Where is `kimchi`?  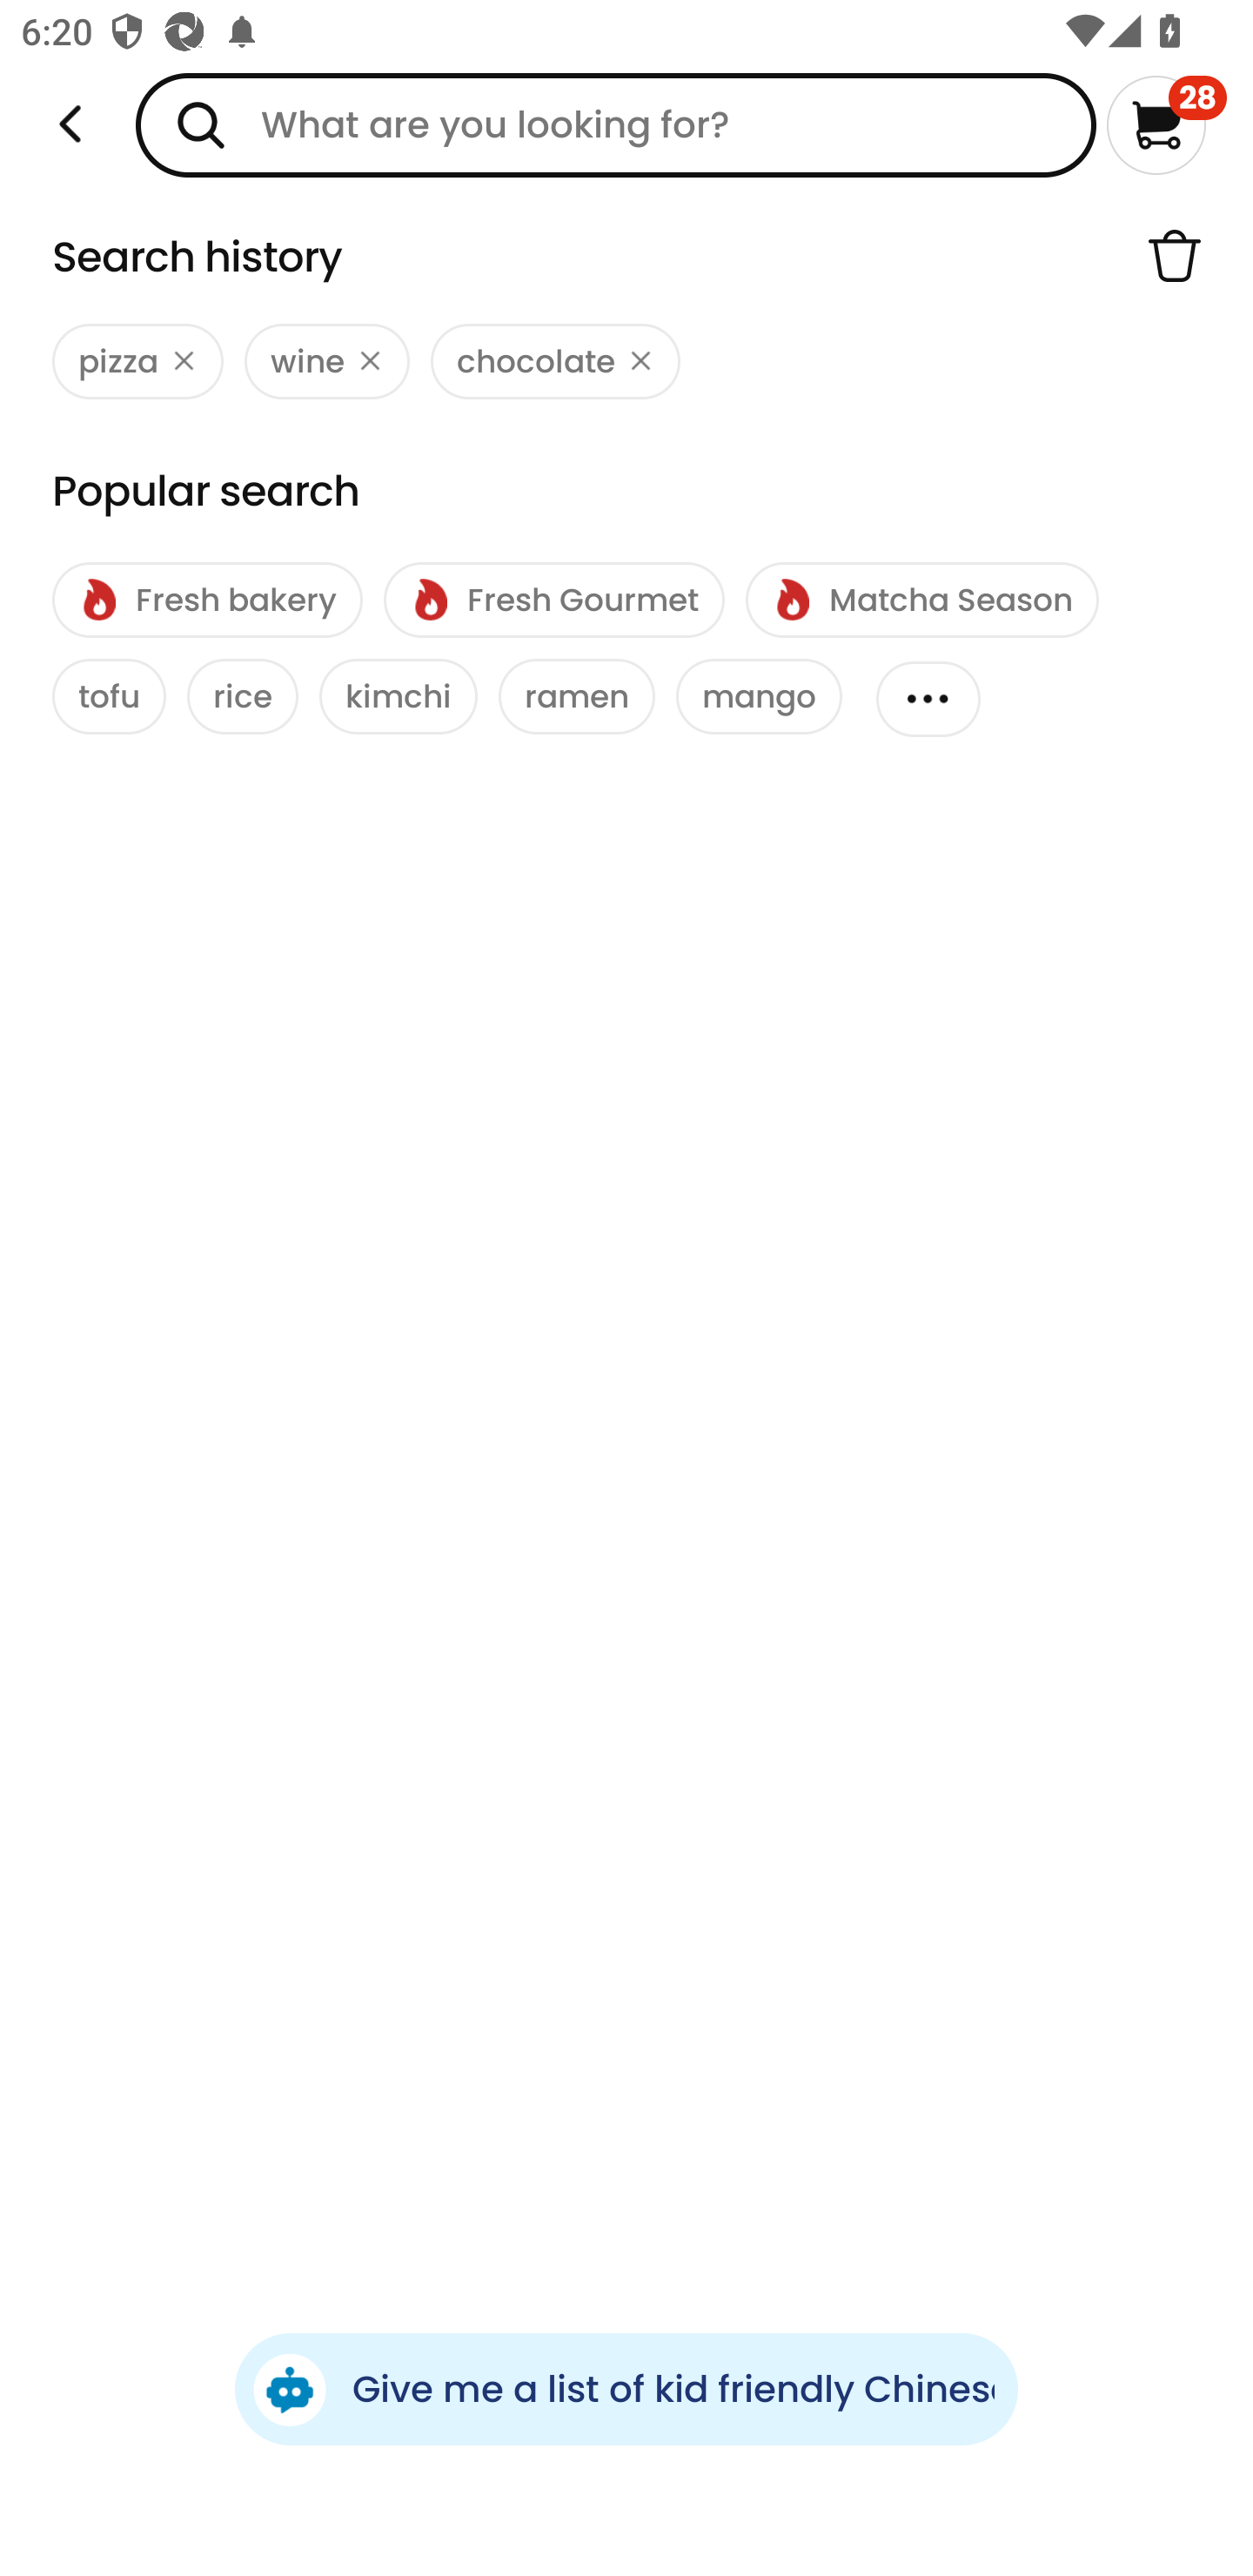
kimchi is located at coordinates (399, 696).